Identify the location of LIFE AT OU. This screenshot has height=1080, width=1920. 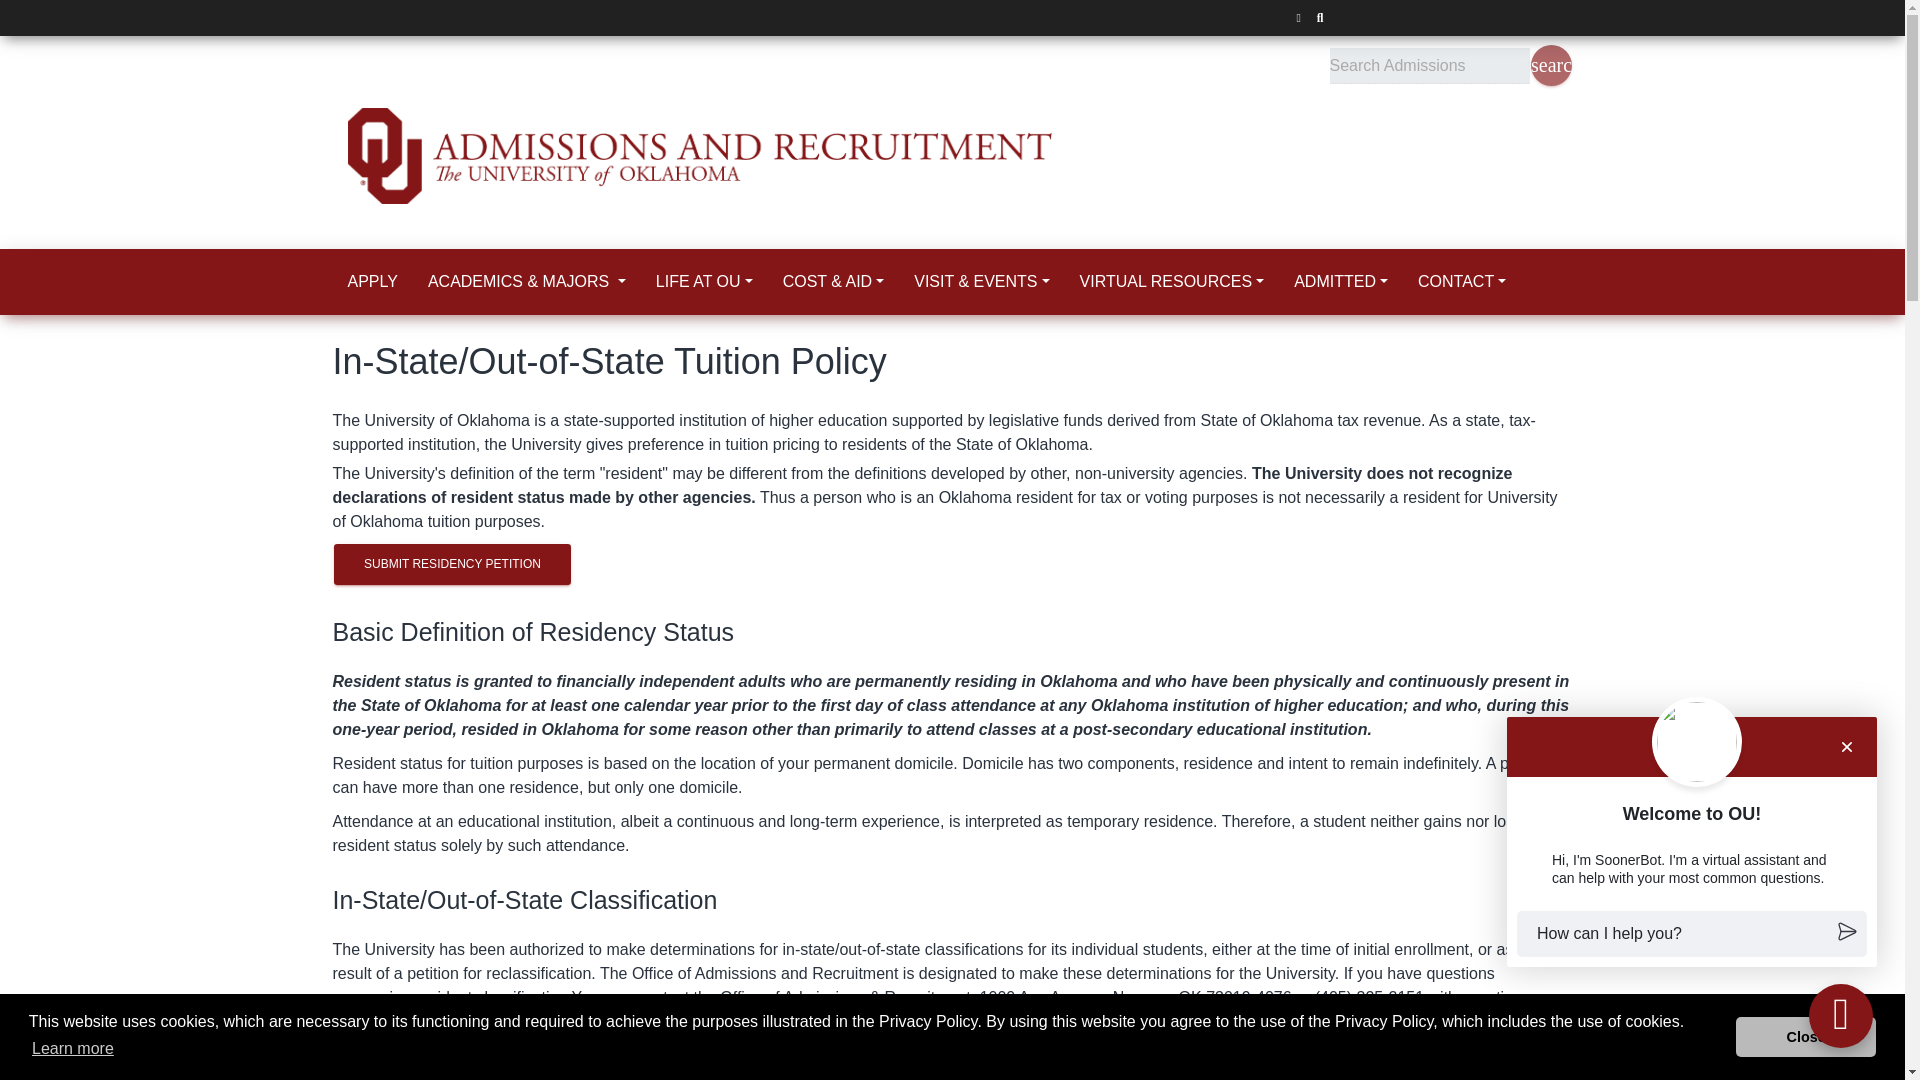
(704, 282).